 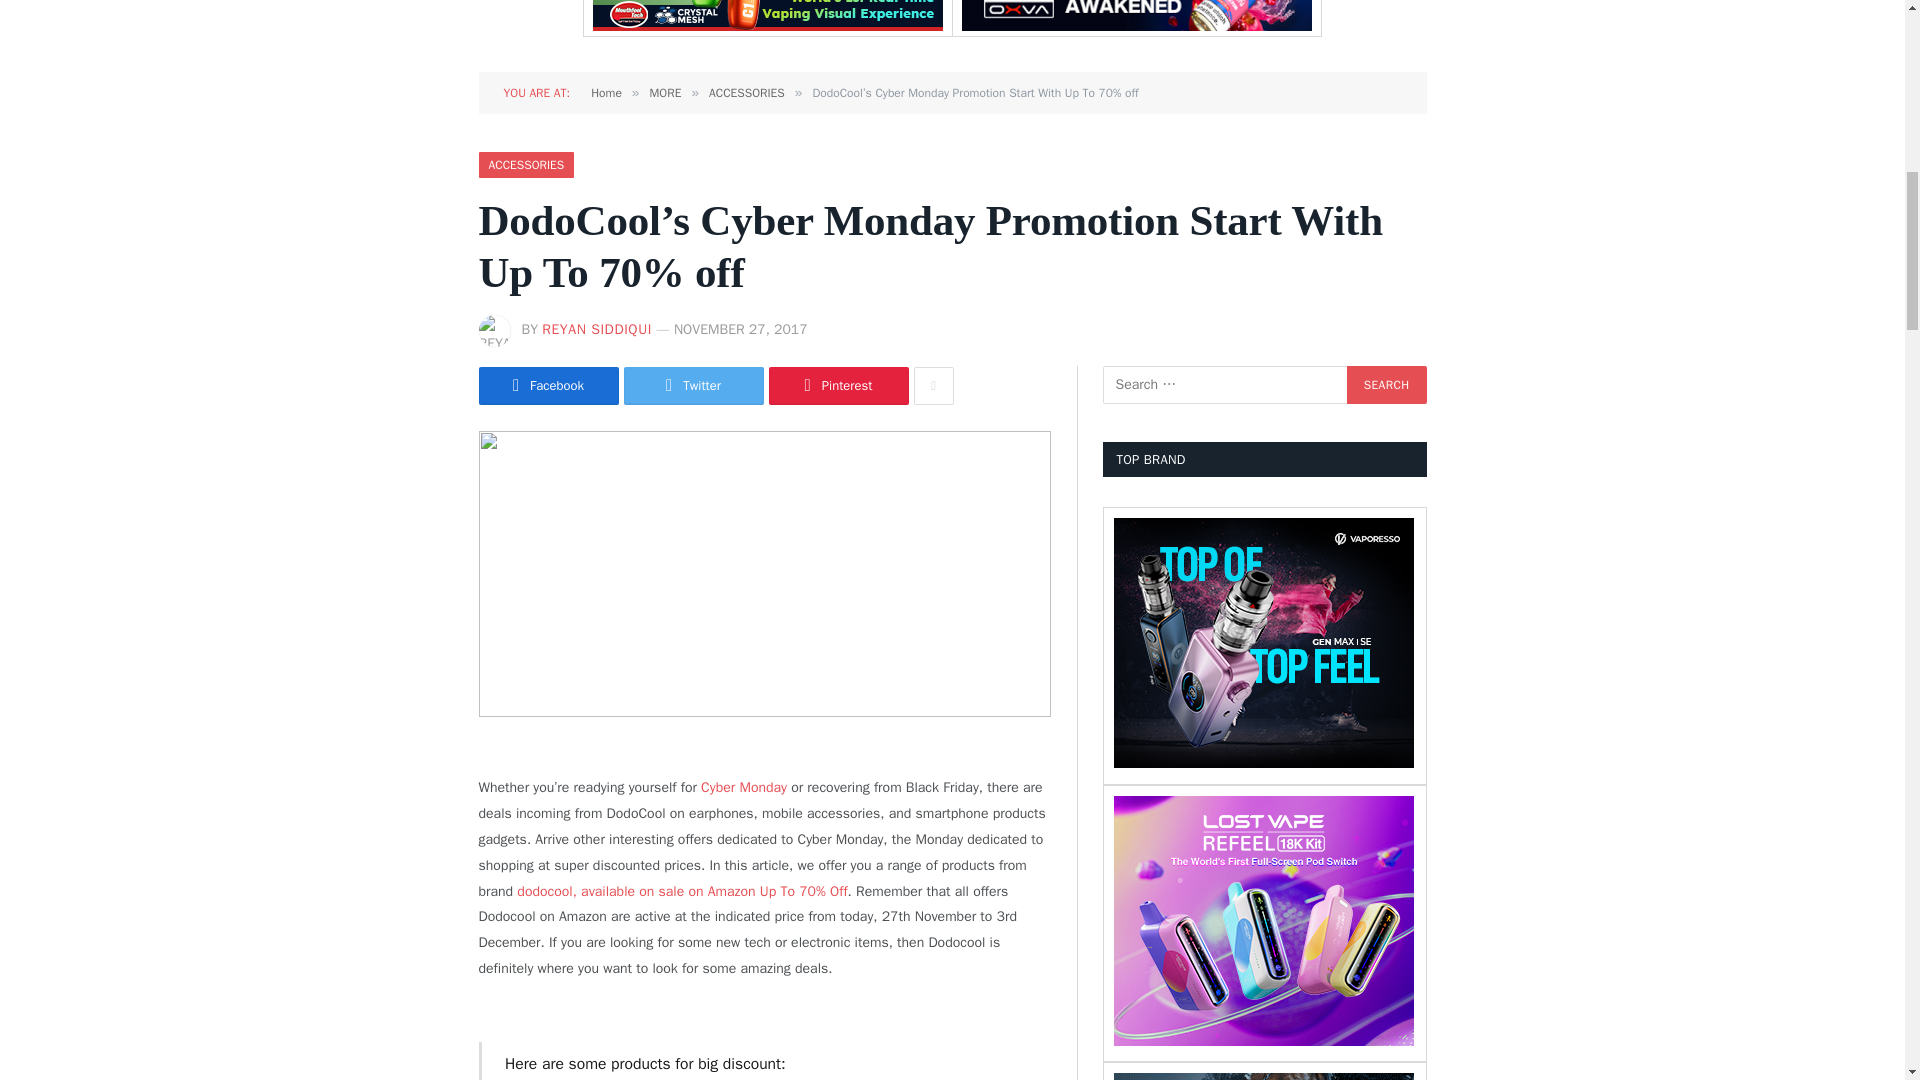 I want to click on Share on Pinterest, so click(x=838, y=386).